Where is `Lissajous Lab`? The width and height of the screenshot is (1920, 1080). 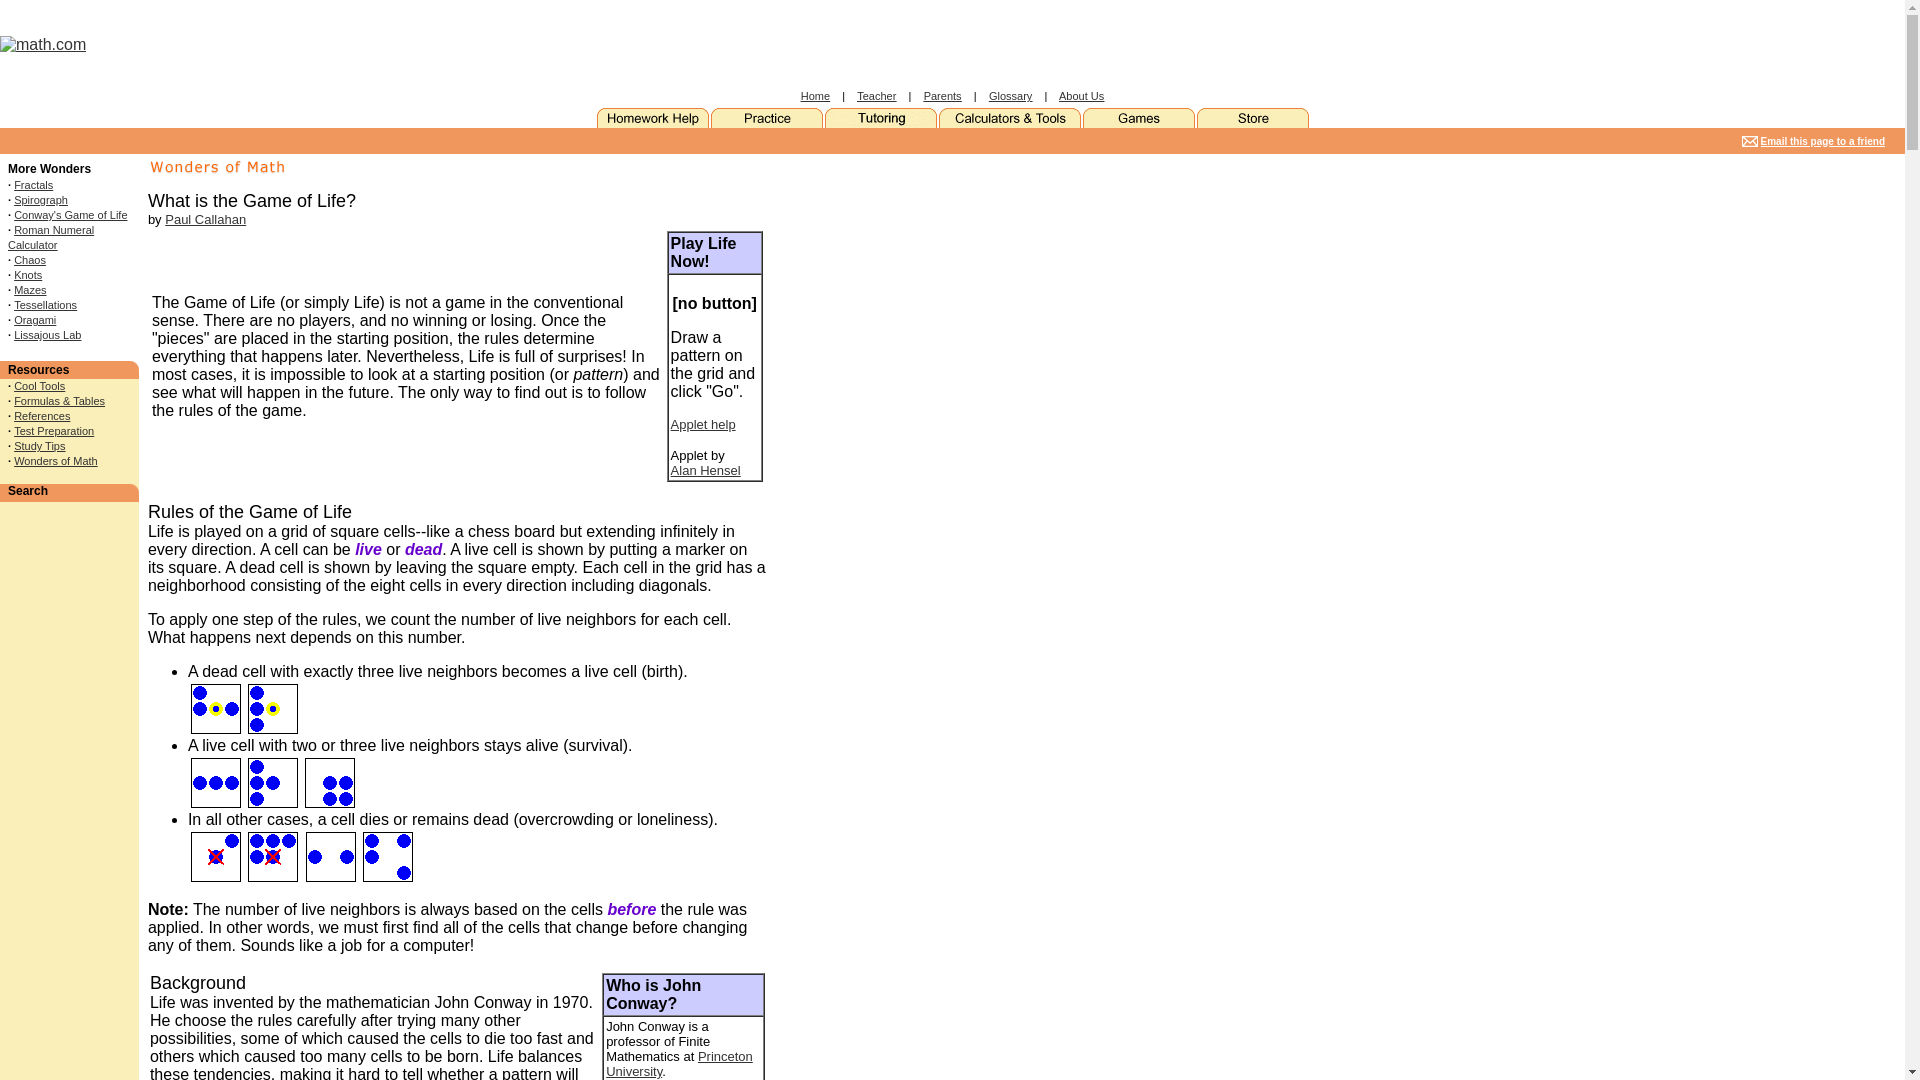 Lissajous Lab is located at coordinates (46, 335).